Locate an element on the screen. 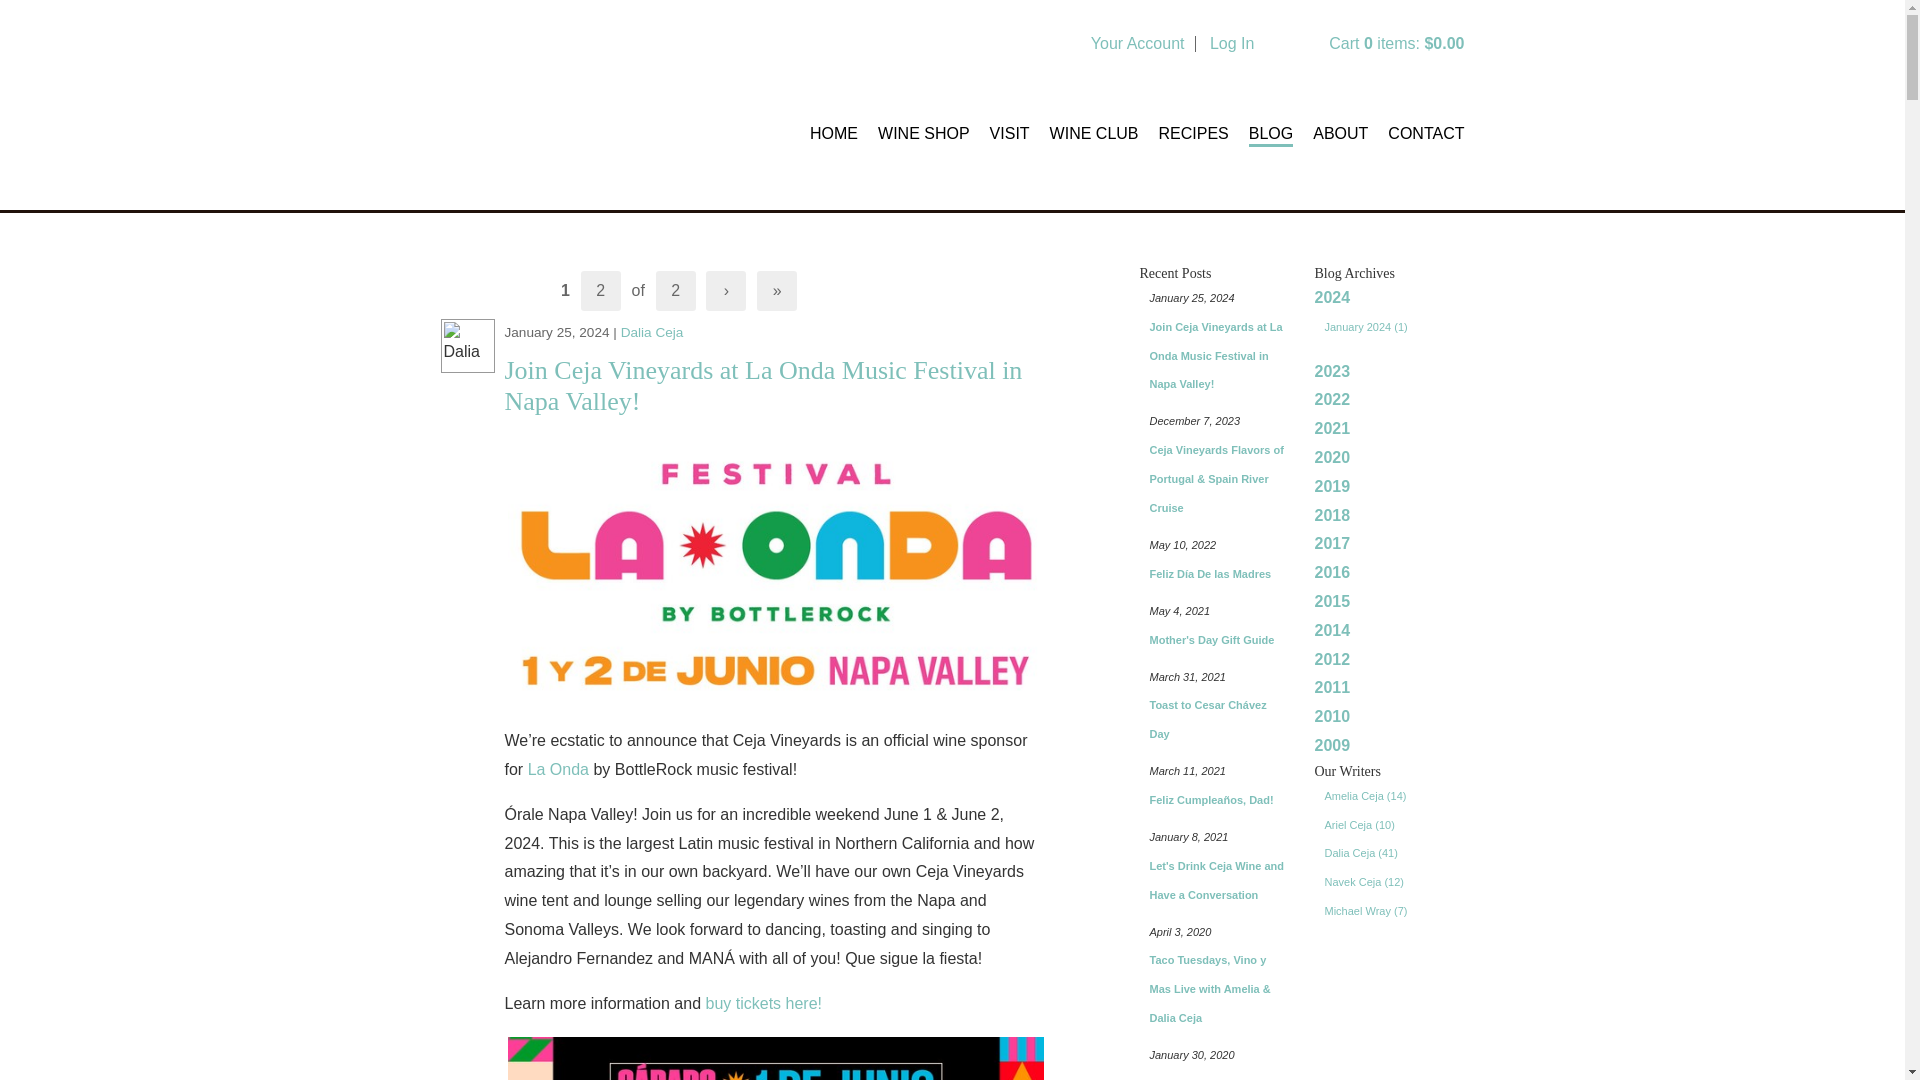 The height and width of the screenshot is (1080, 1920). Your Account is located at coordinates (1137, 42).